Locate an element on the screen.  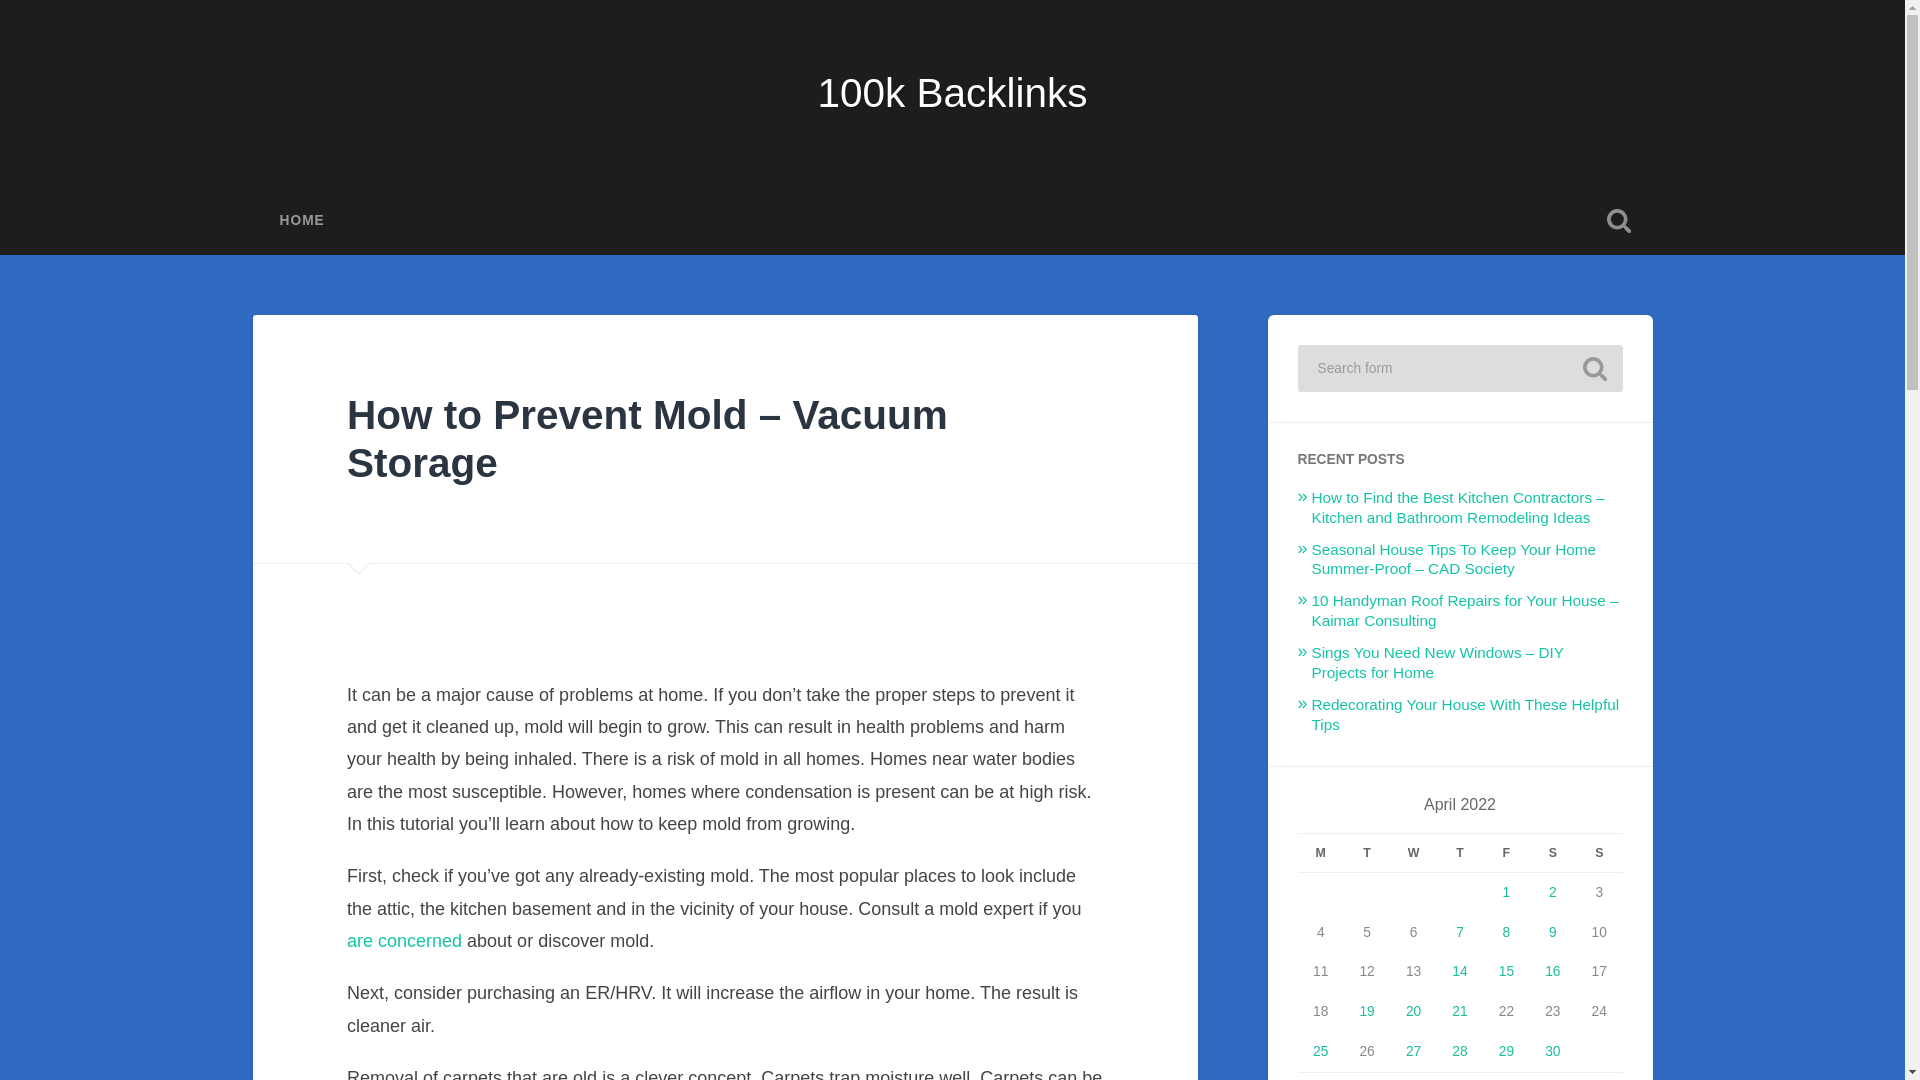
15 is located at coordinates (1506, 971).